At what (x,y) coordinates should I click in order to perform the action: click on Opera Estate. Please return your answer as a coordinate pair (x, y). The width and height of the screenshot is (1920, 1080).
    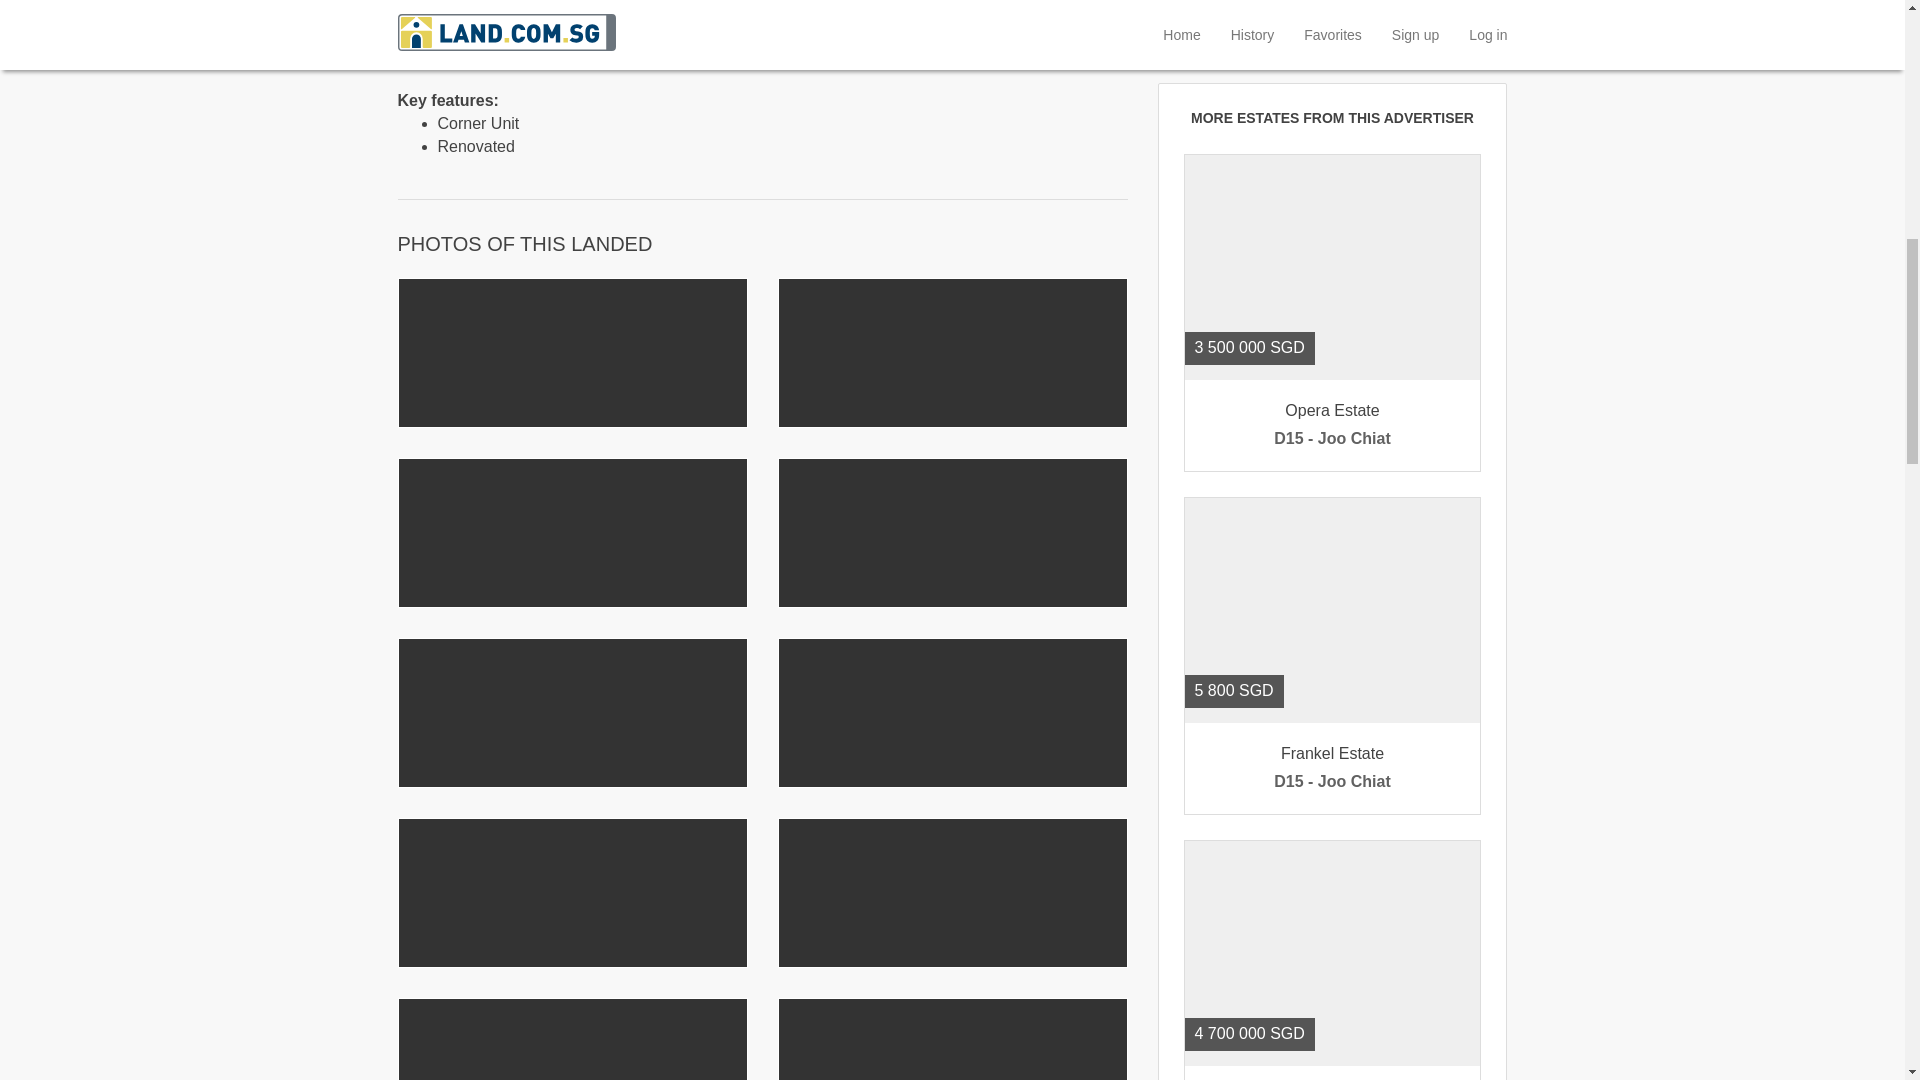
    Looking at the image, I should click on (1332, 953).